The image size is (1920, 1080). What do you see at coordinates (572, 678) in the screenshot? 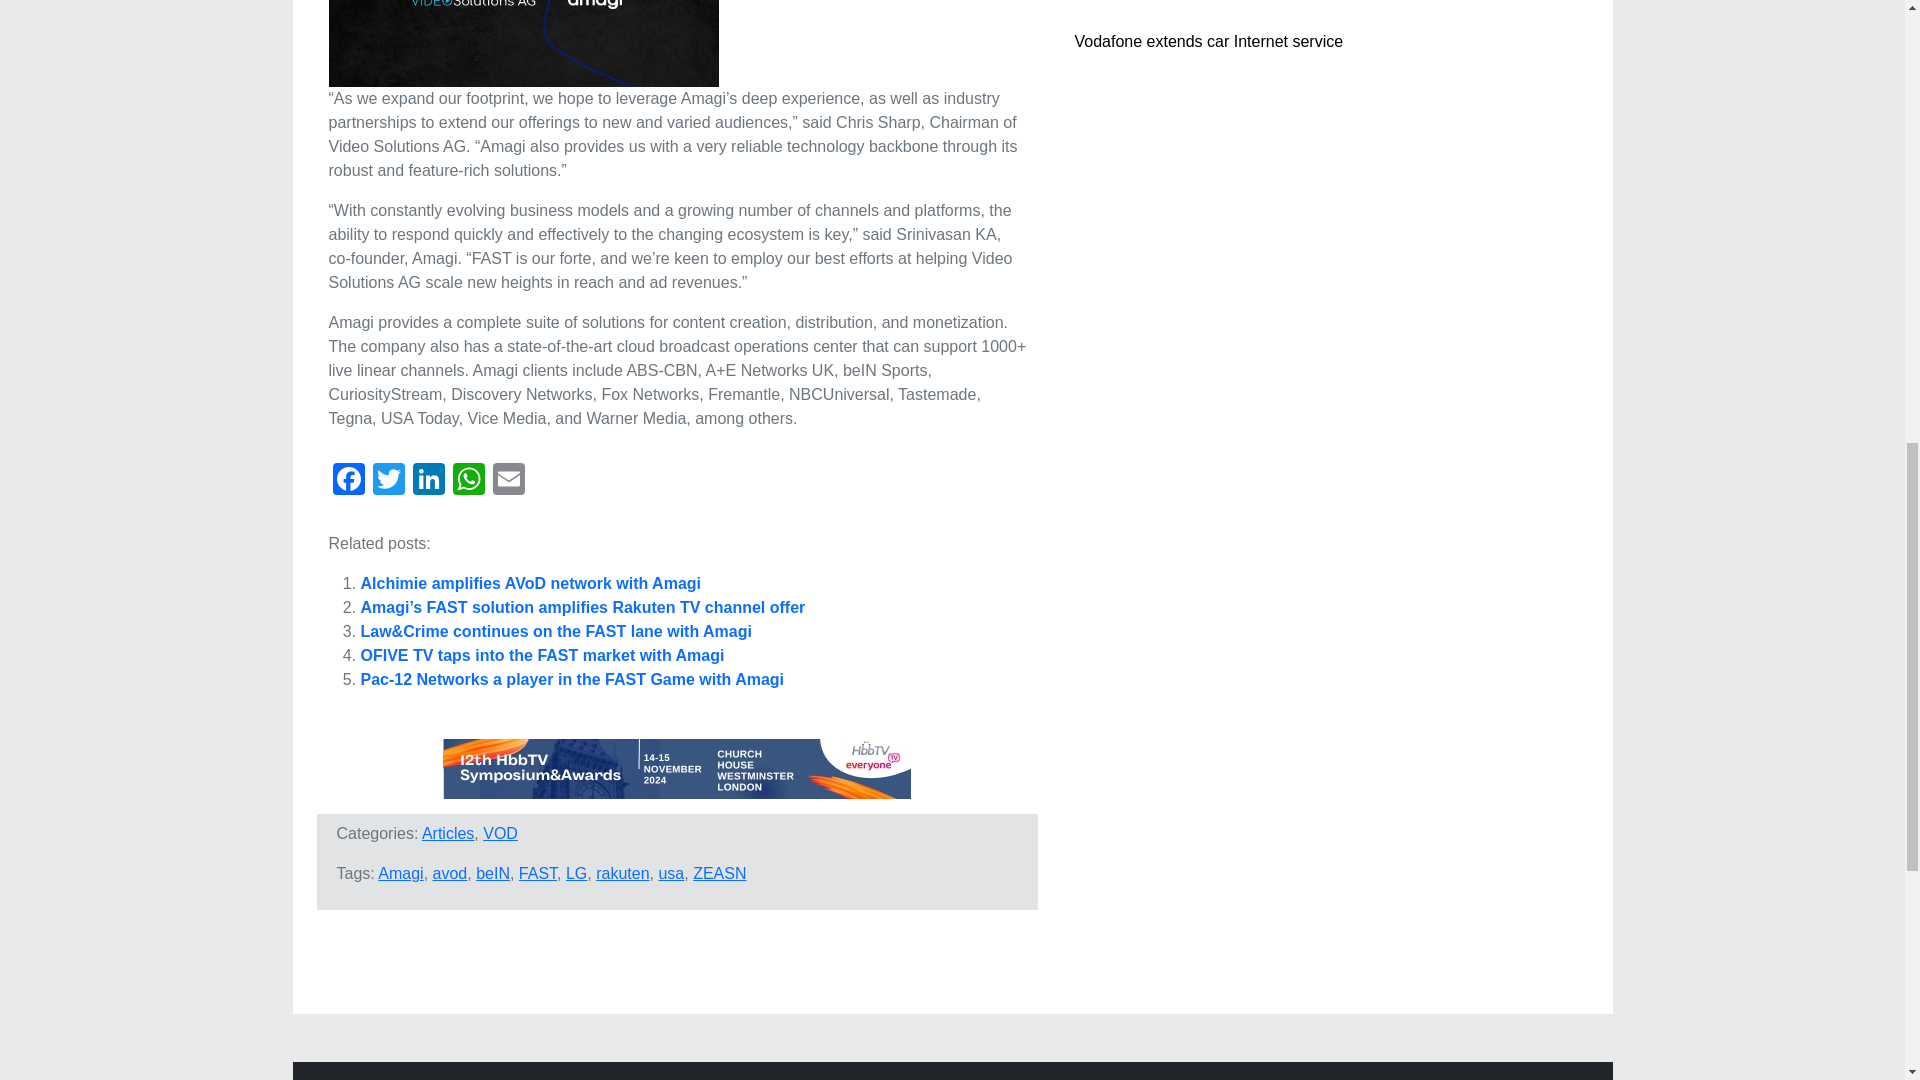
I see `Pac-12 Networks a player in the FAST Game with Amagi` at bounding box center [572, 678].